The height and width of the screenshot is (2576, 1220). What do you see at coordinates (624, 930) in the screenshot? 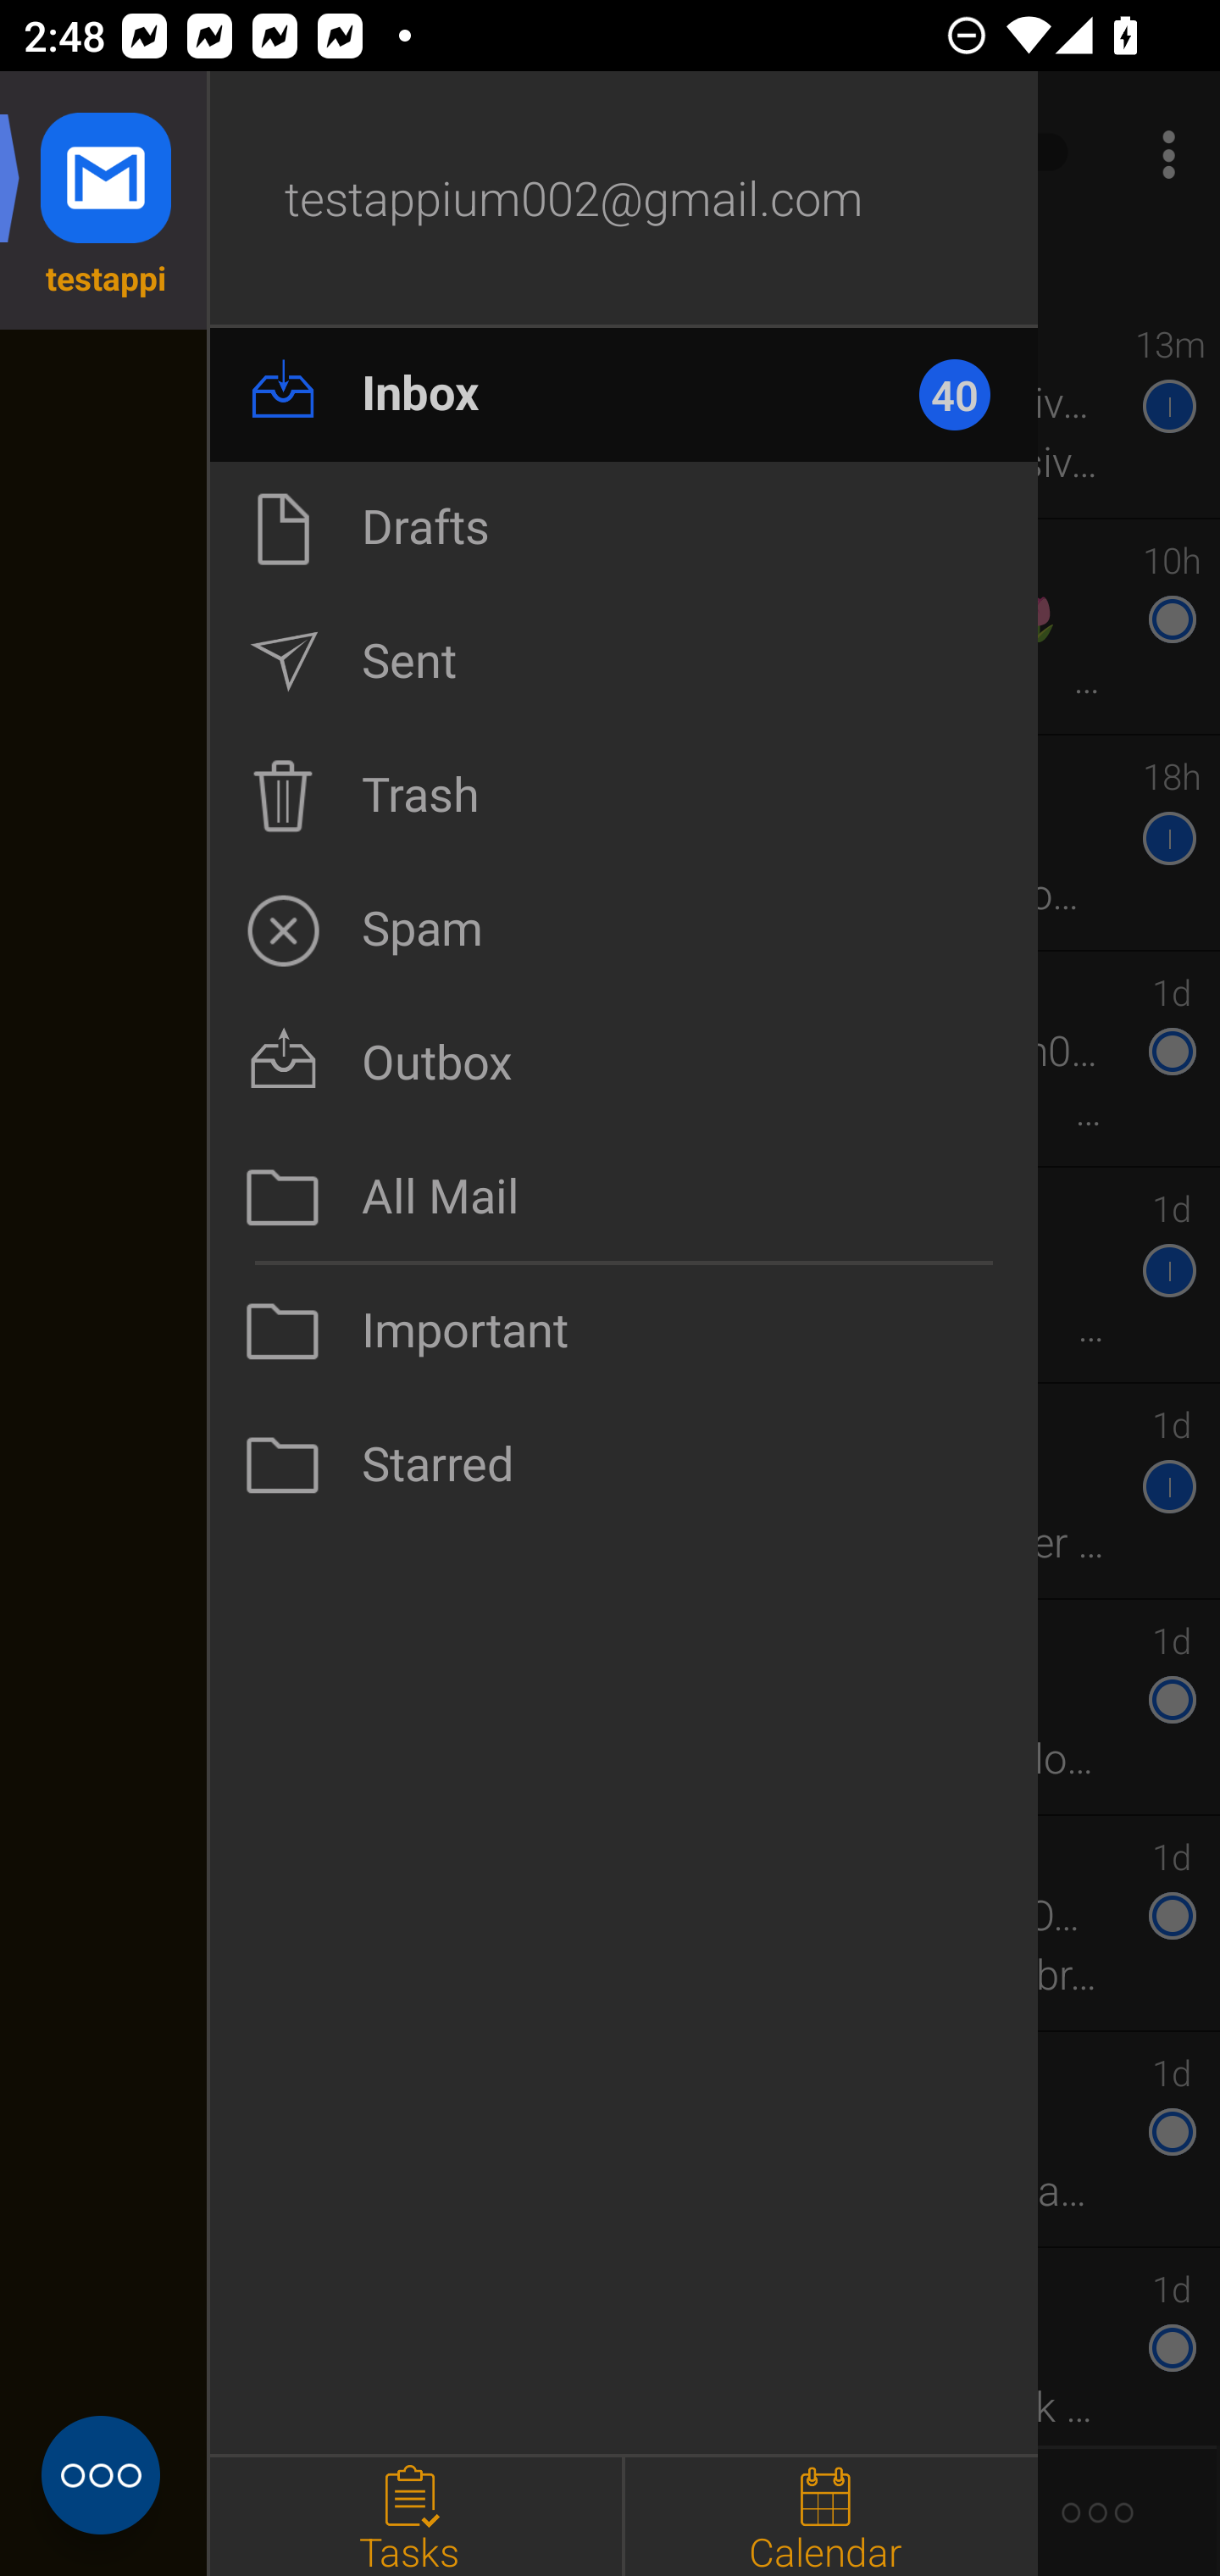
I see `Spam` at bounding box center [624, 930].